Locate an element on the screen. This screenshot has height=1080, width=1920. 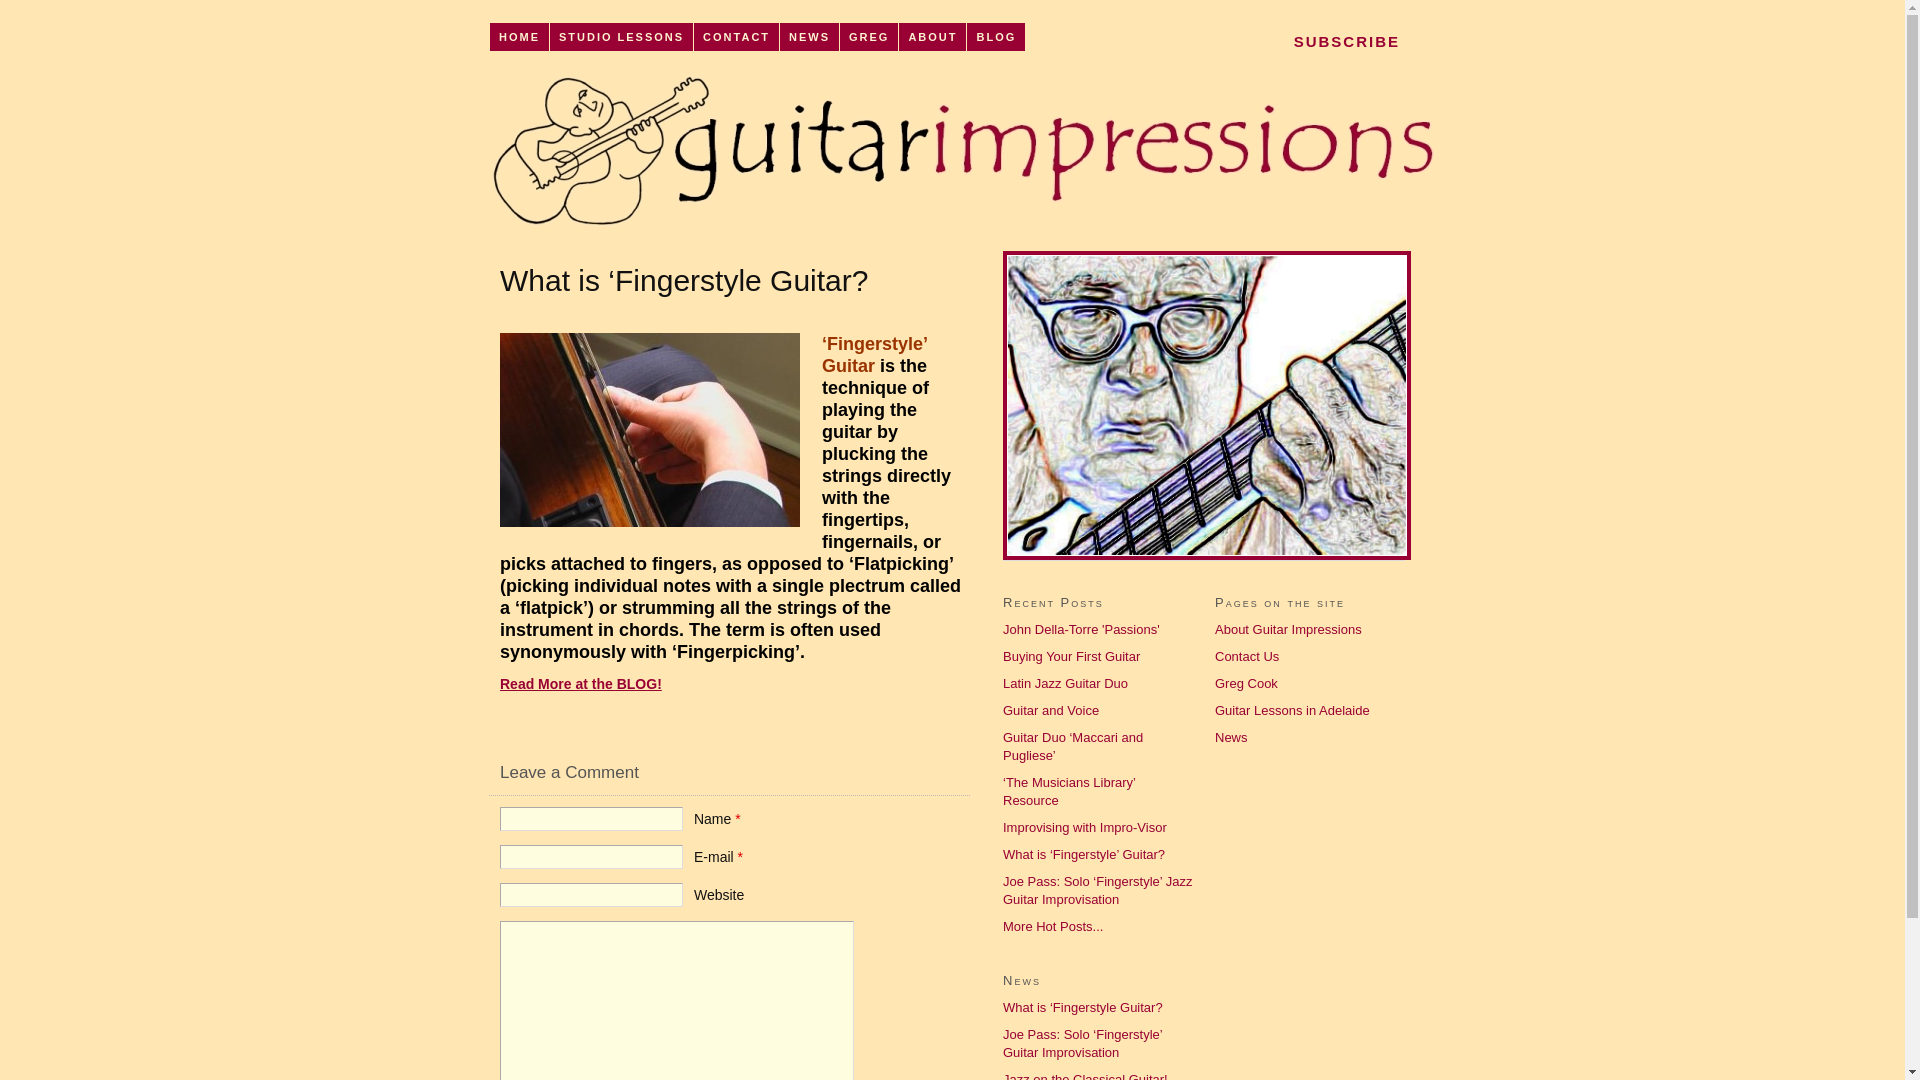
Read More at the BLOG! is located at coordinates (581, 684).